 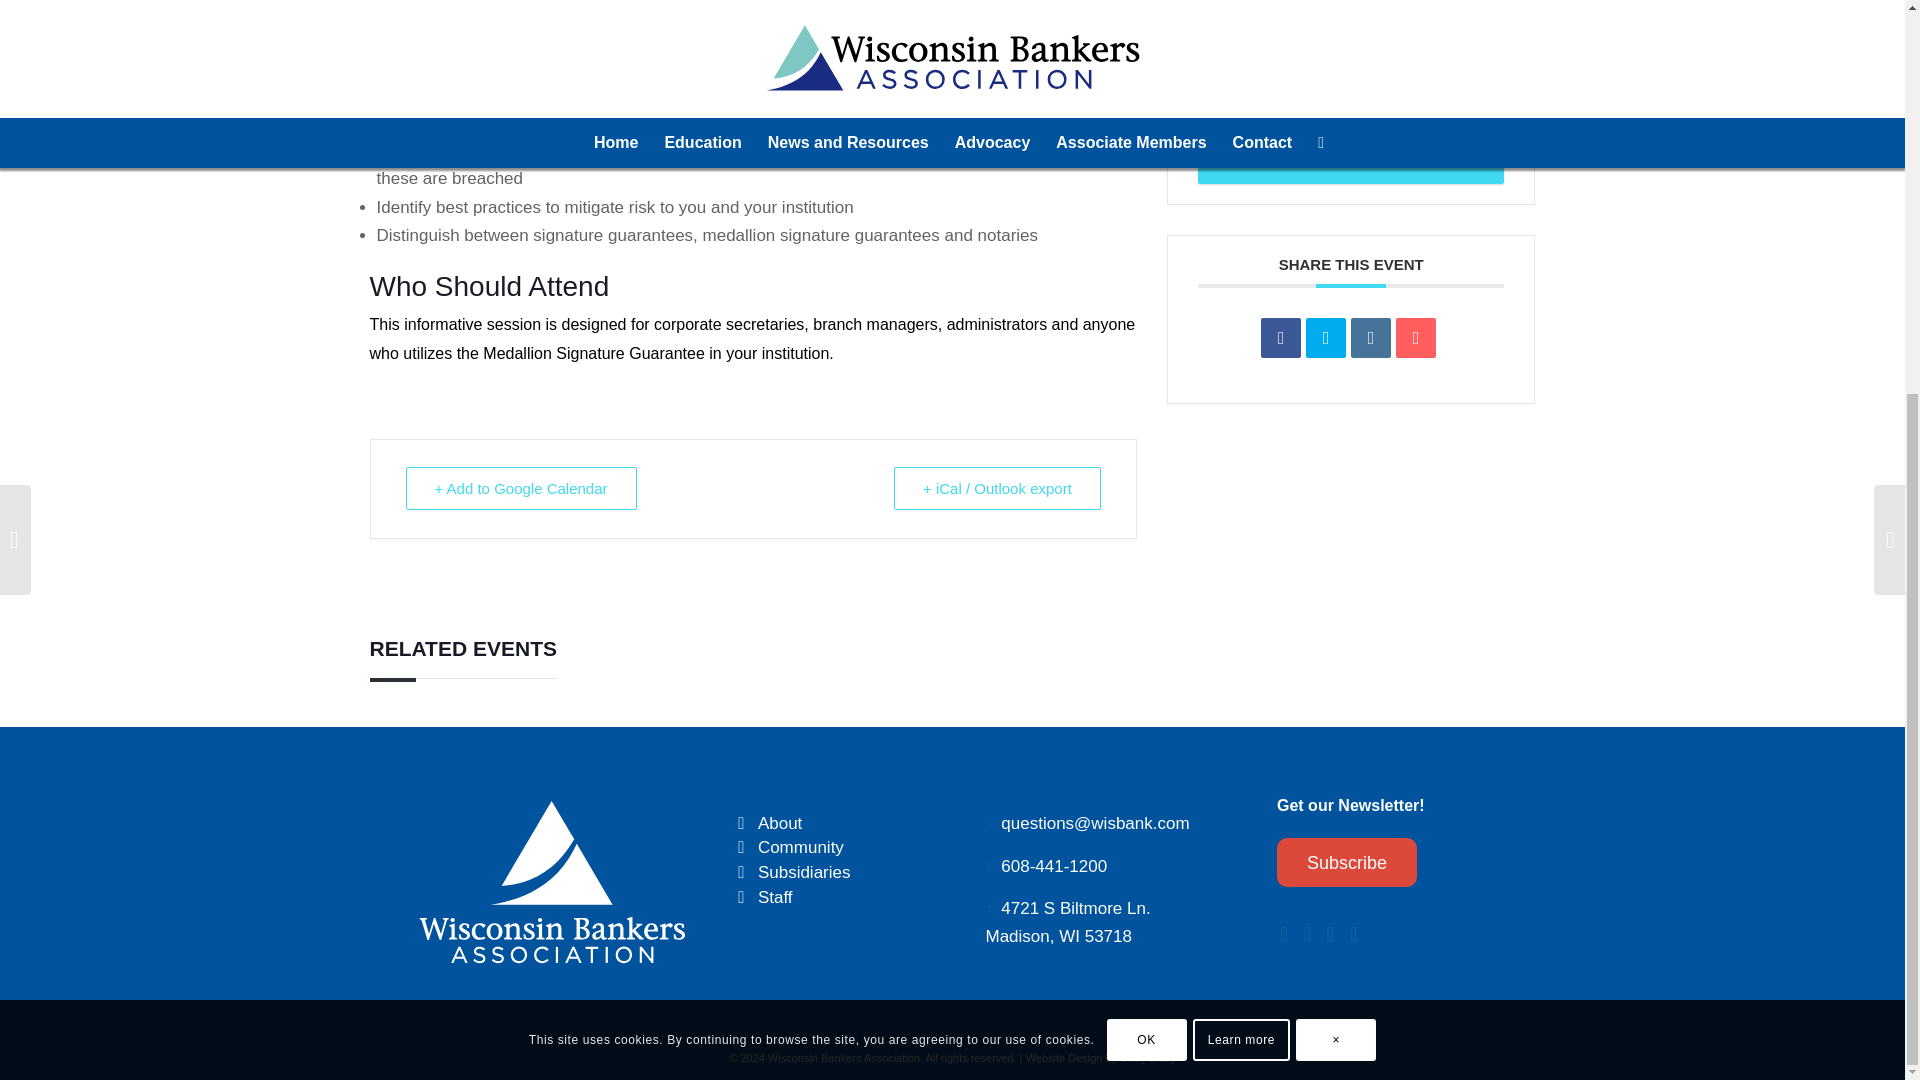 What do you see at coordinates (1304, 29) in the screenshot?
I see `Branch Manager` at bounding box center [1304, 29].